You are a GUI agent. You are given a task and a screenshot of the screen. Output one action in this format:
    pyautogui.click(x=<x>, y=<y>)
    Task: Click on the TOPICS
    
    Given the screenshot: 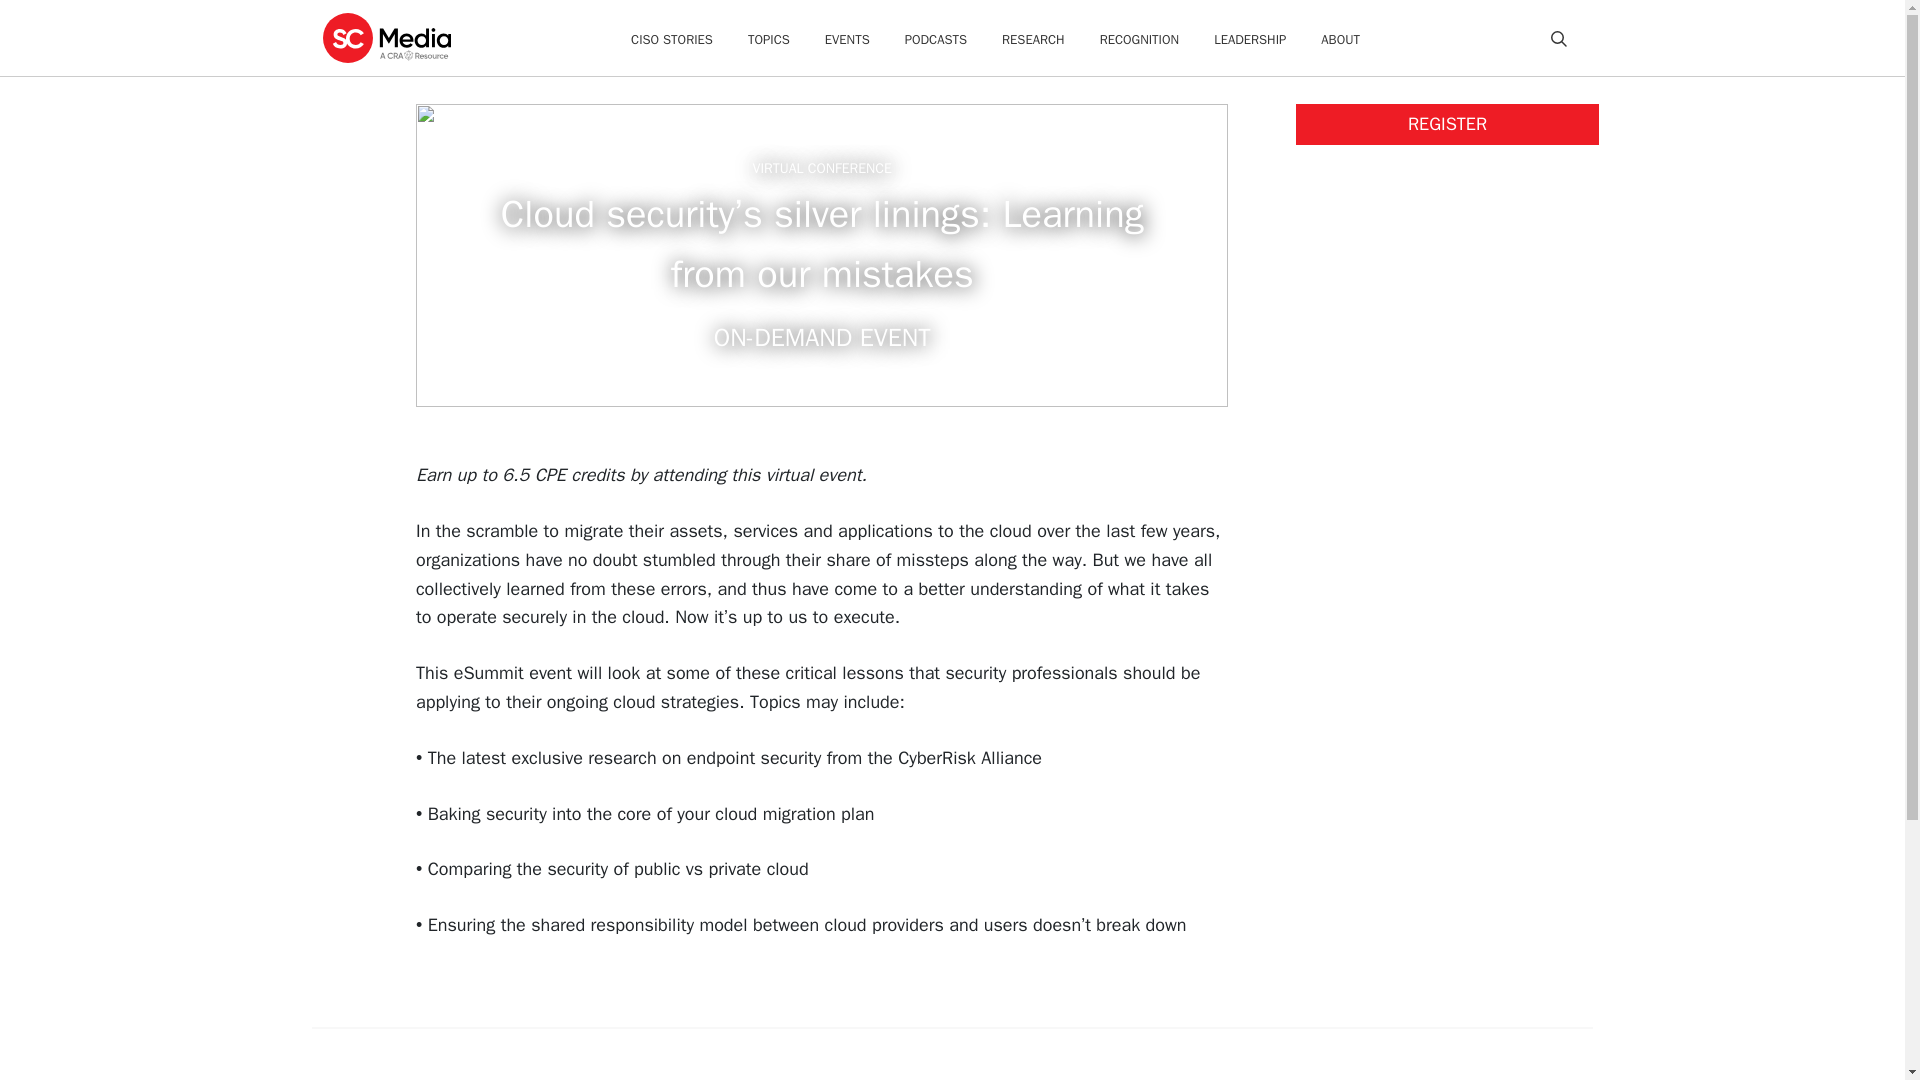 What is the action you would take?
    pyautogui.click(x=768, y=40)
    